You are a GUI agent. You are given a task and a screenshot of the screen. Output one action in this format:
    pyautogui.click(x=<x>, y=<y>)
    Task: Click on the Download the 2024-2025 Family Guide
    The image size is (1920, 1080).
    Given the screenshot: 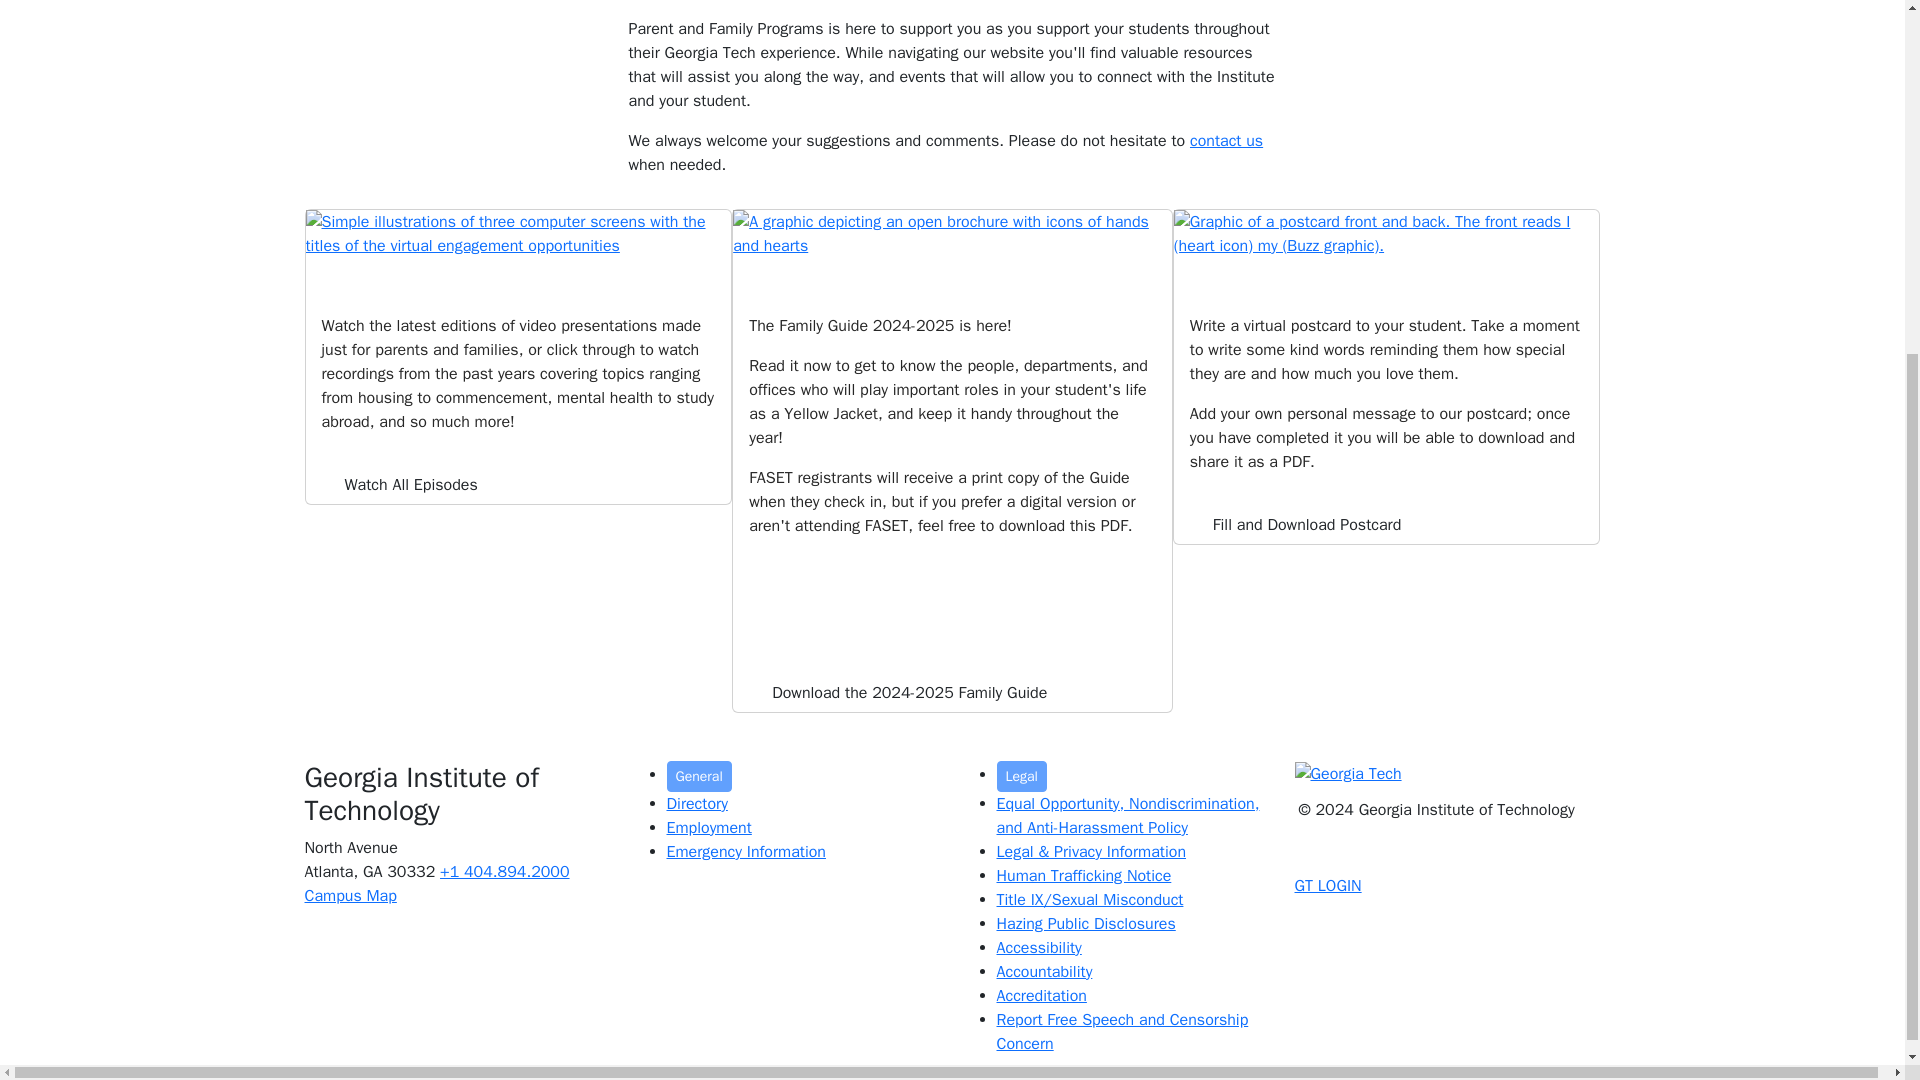 What is the action you would take?
    pyautogui.click(x=952, y=232)
    